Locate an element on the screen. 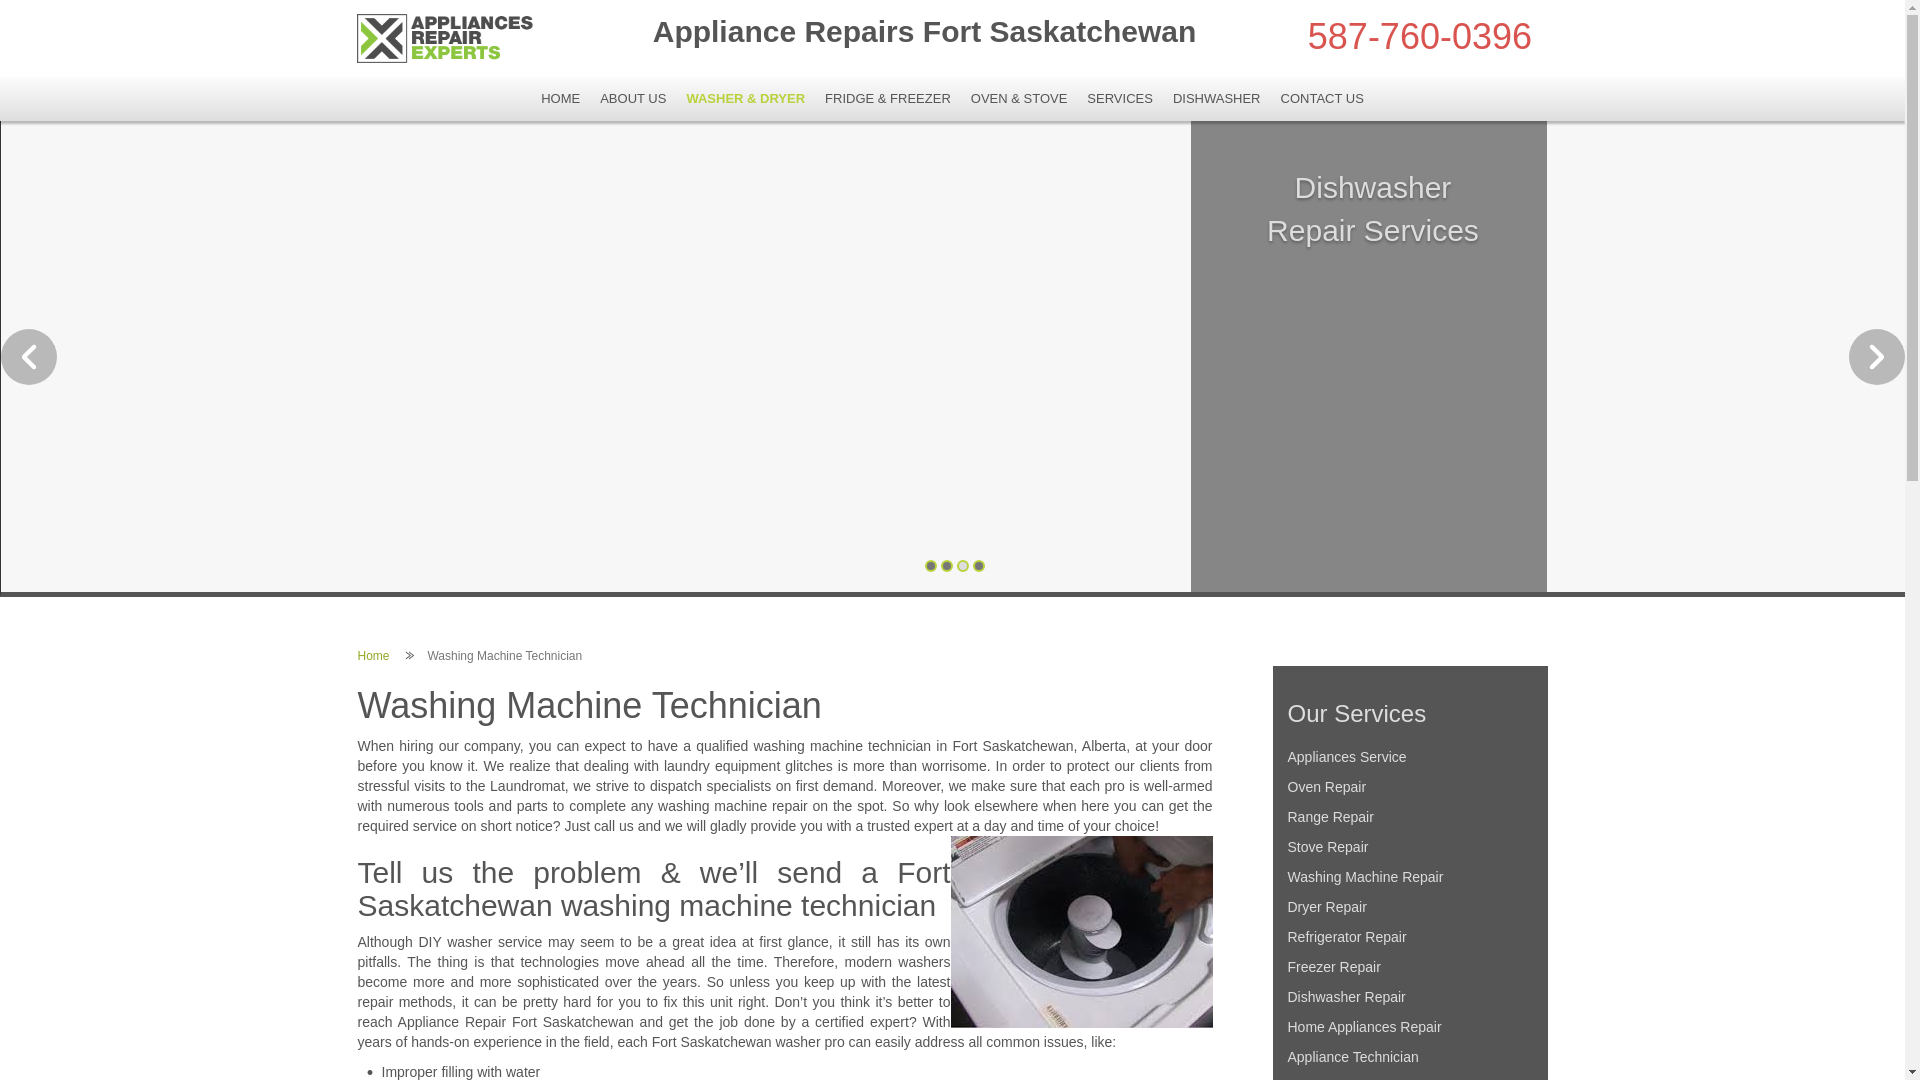 Image resolution: width=1920 pixels, height=1080 pixels. CONTACT US is located at coordinates (1322, 99).